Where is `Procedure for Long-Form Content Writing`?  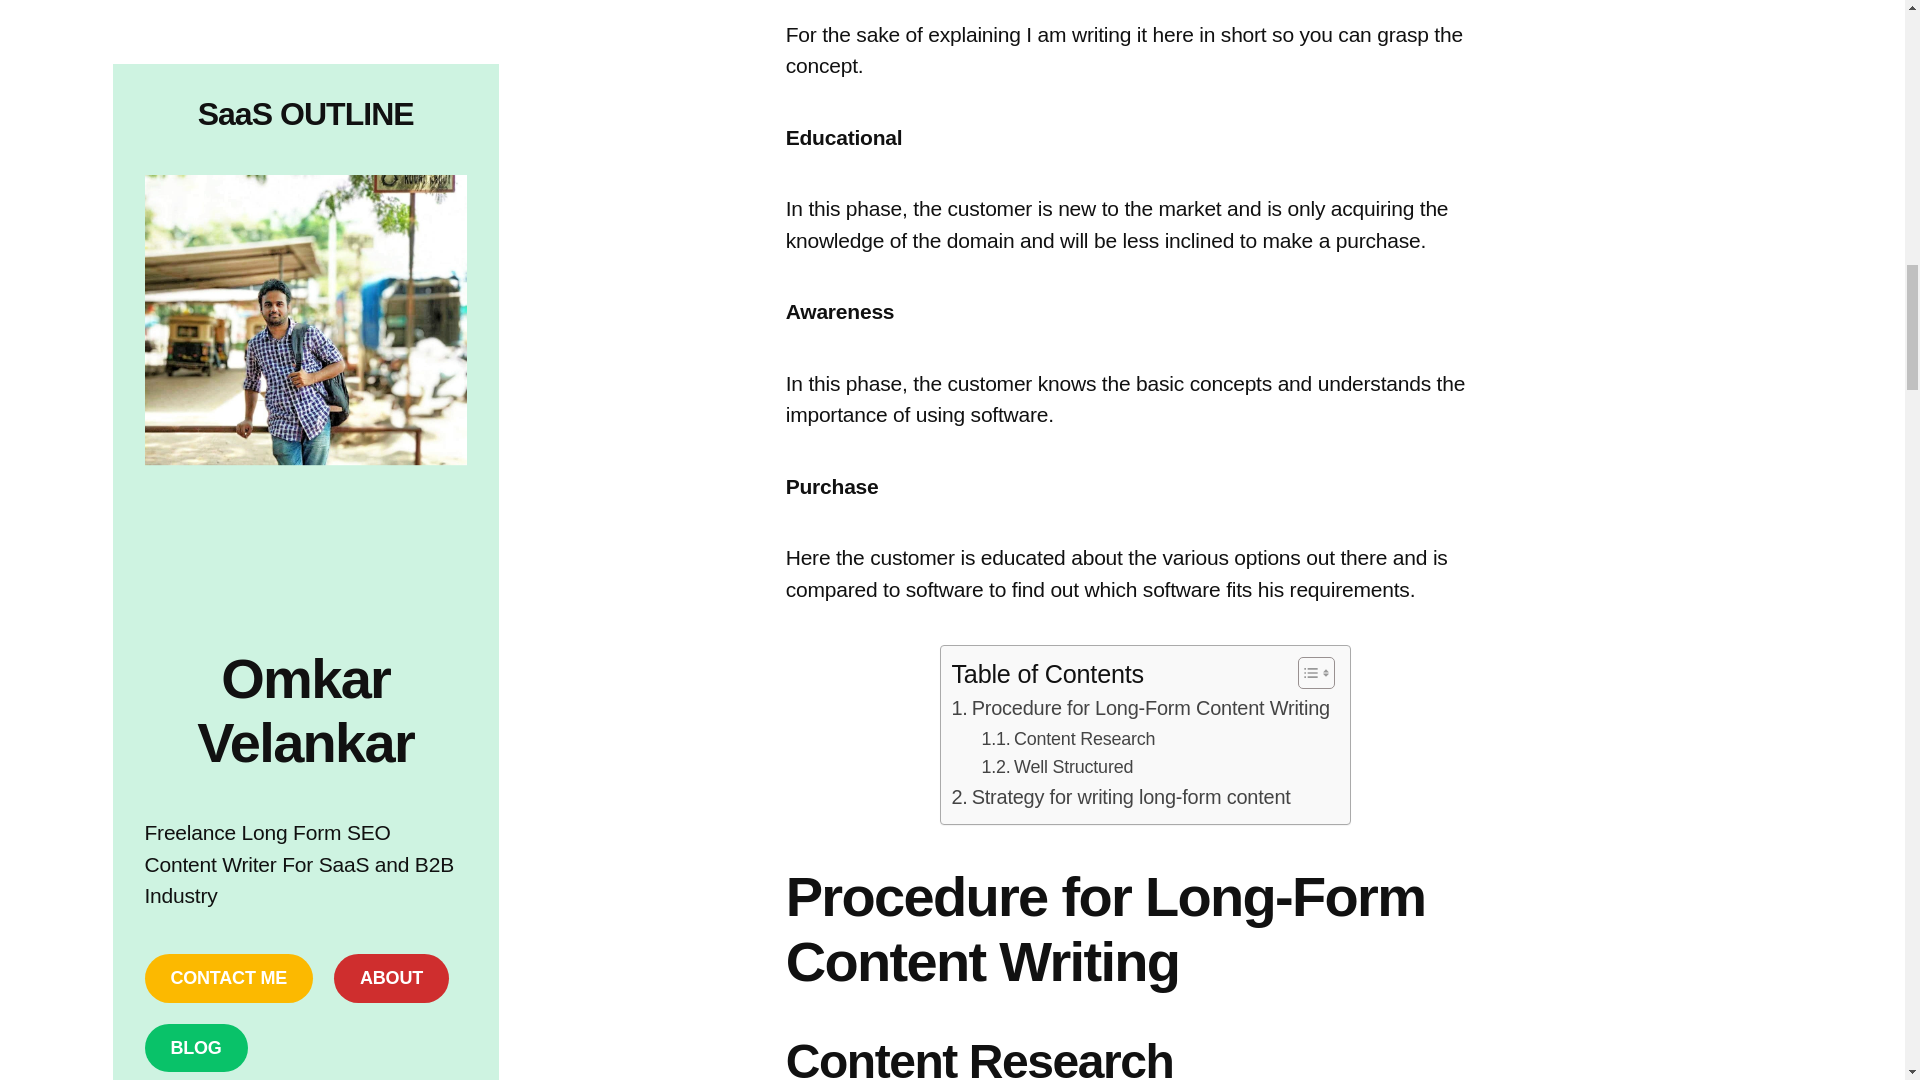
Procedure for Long-Form Content Writing is located at coordinates (1139, 708).